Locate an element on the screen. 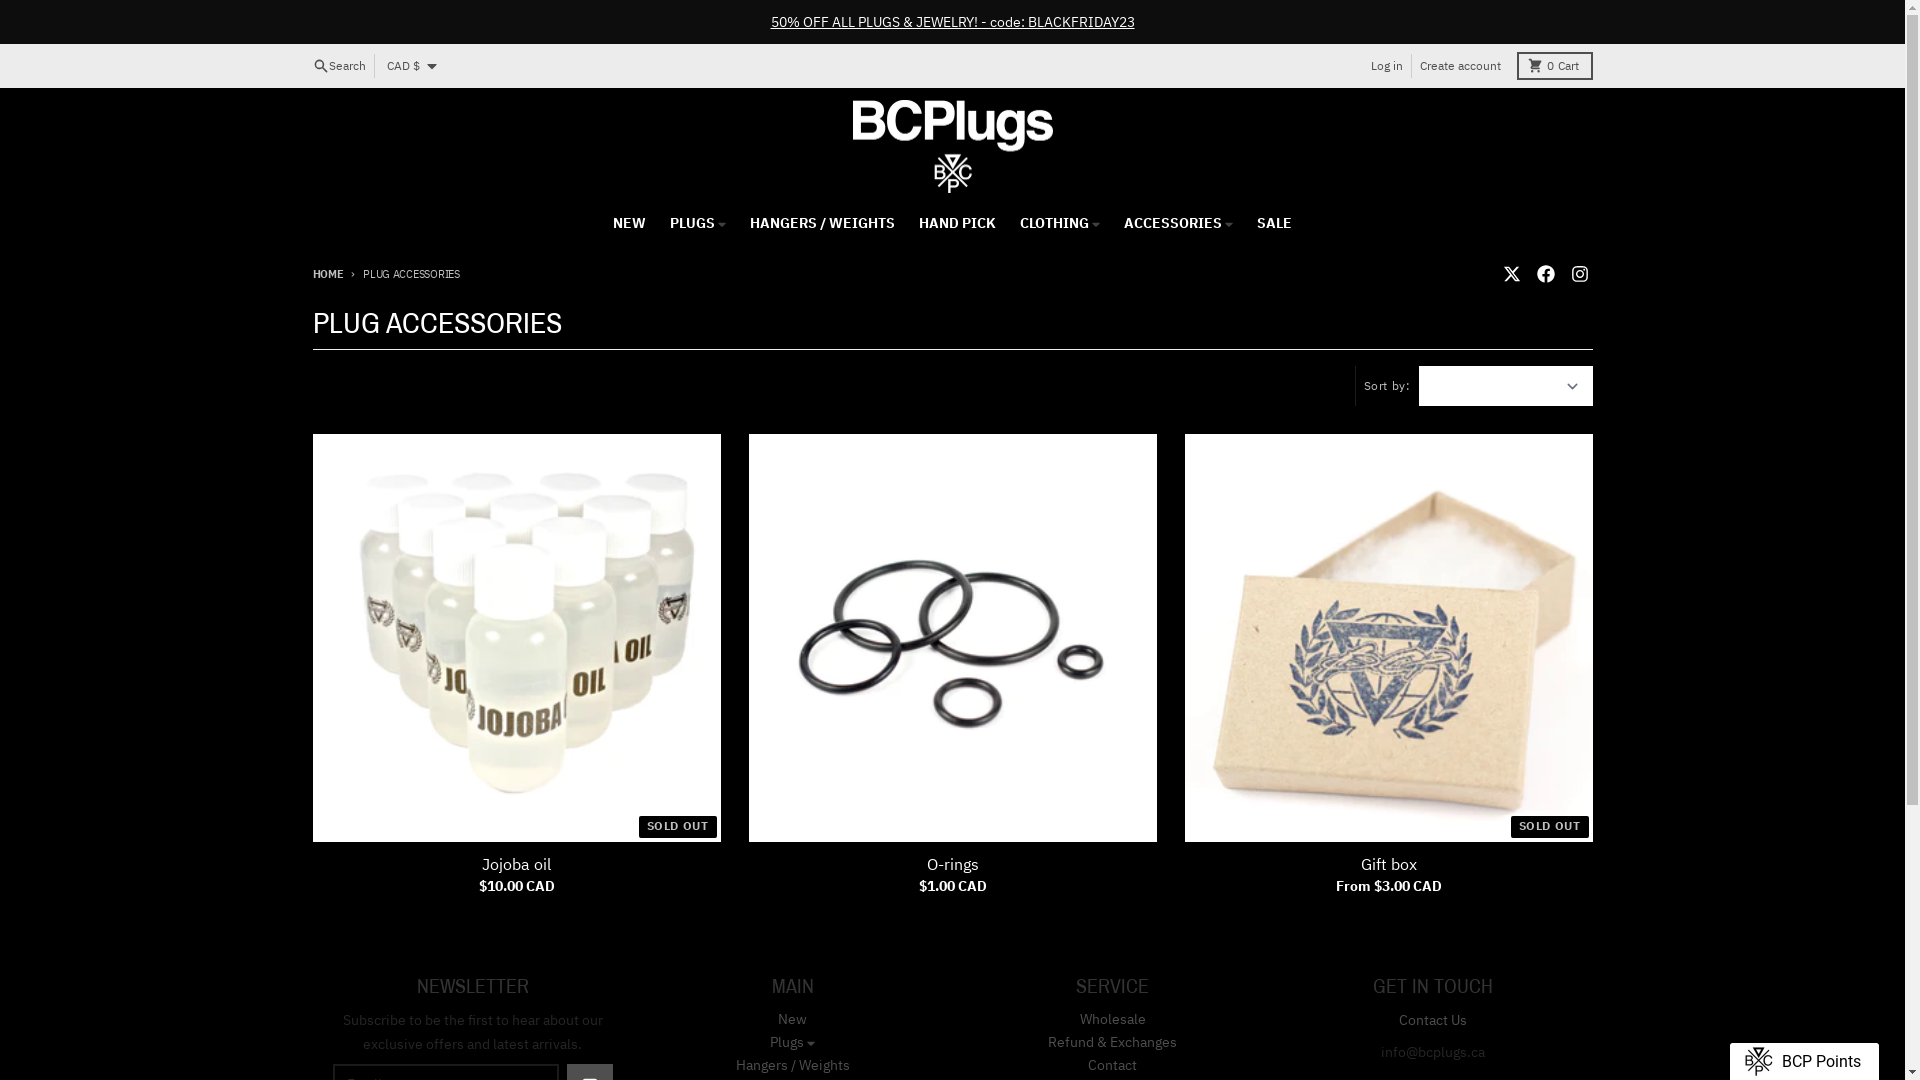 Image resolution: width=1920 pixels, height=1080 pixels. SOLD OUT is located at coordinates (1388, 638).